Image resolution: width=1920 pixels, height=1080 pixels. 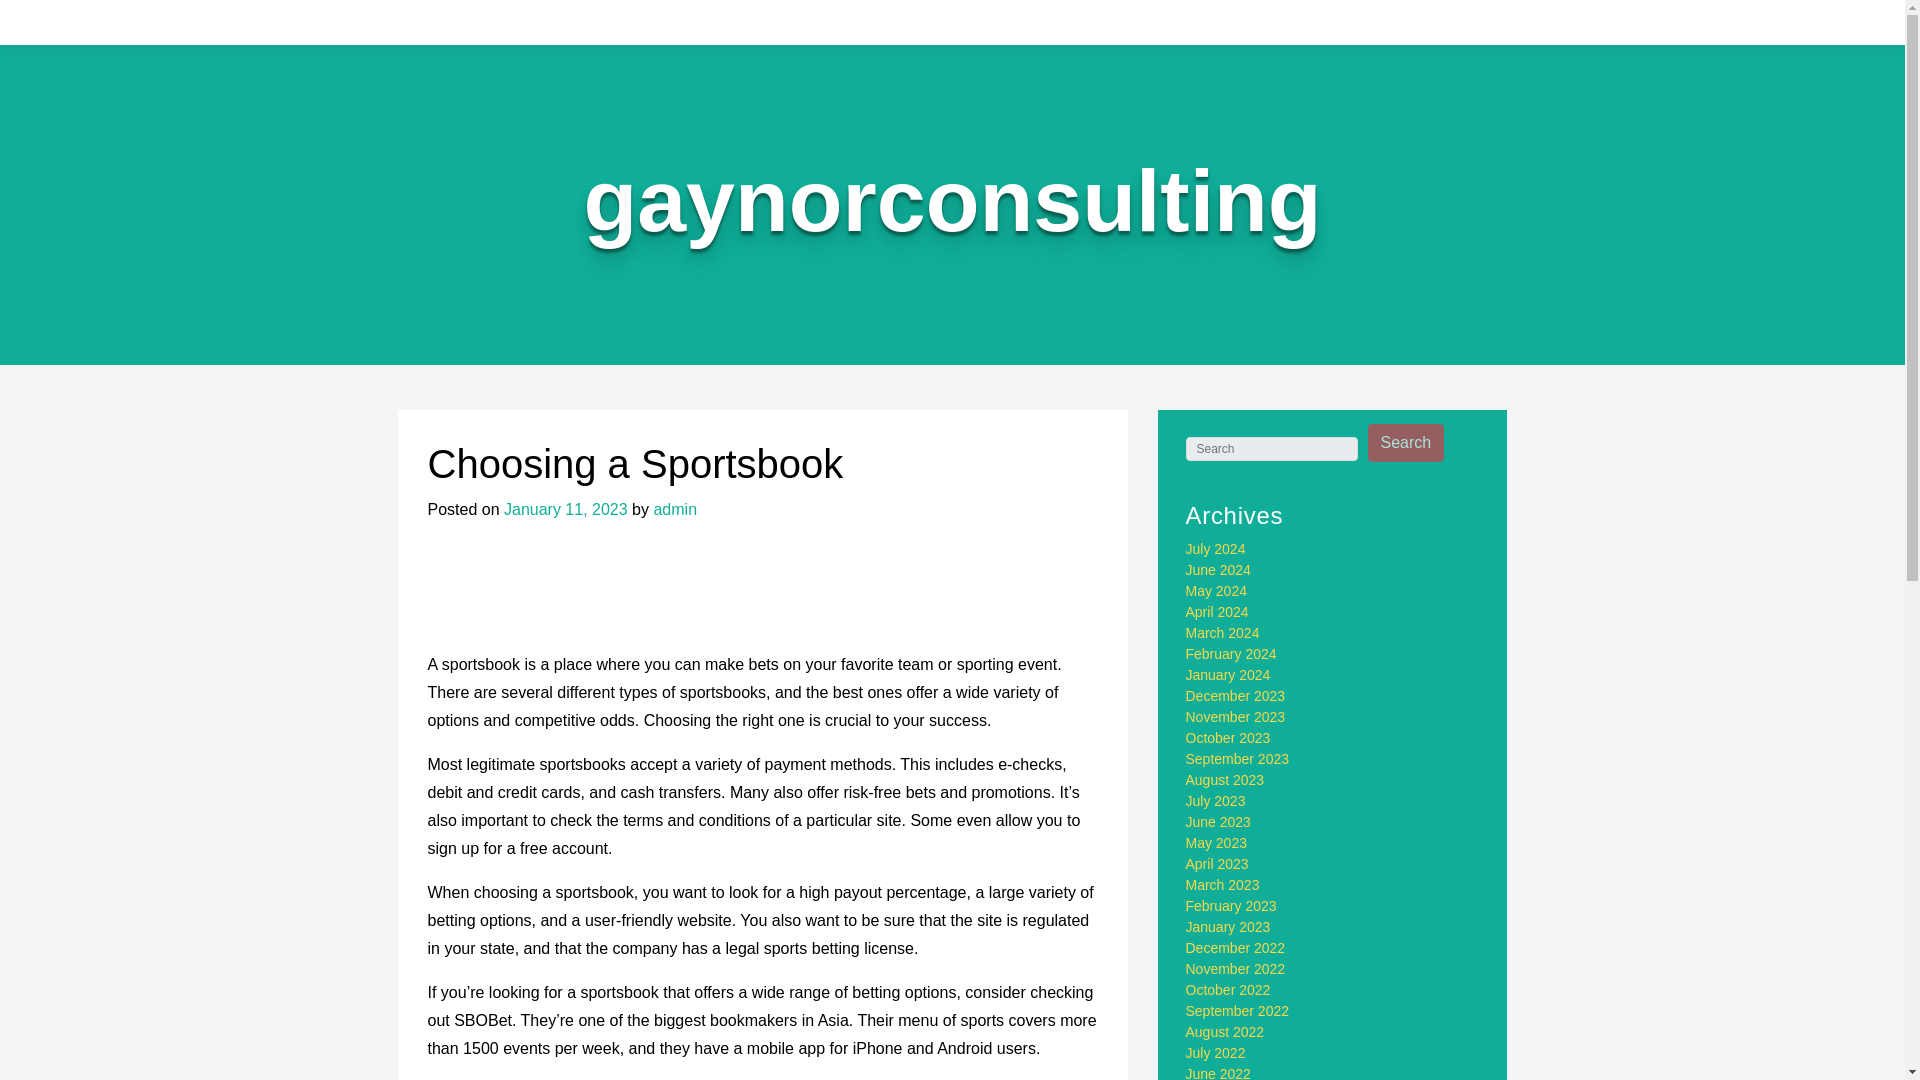 What do you see at coordinates (1238, 758) in the screenshot?
I see `September 2023` at bounding box center [1238, 758].